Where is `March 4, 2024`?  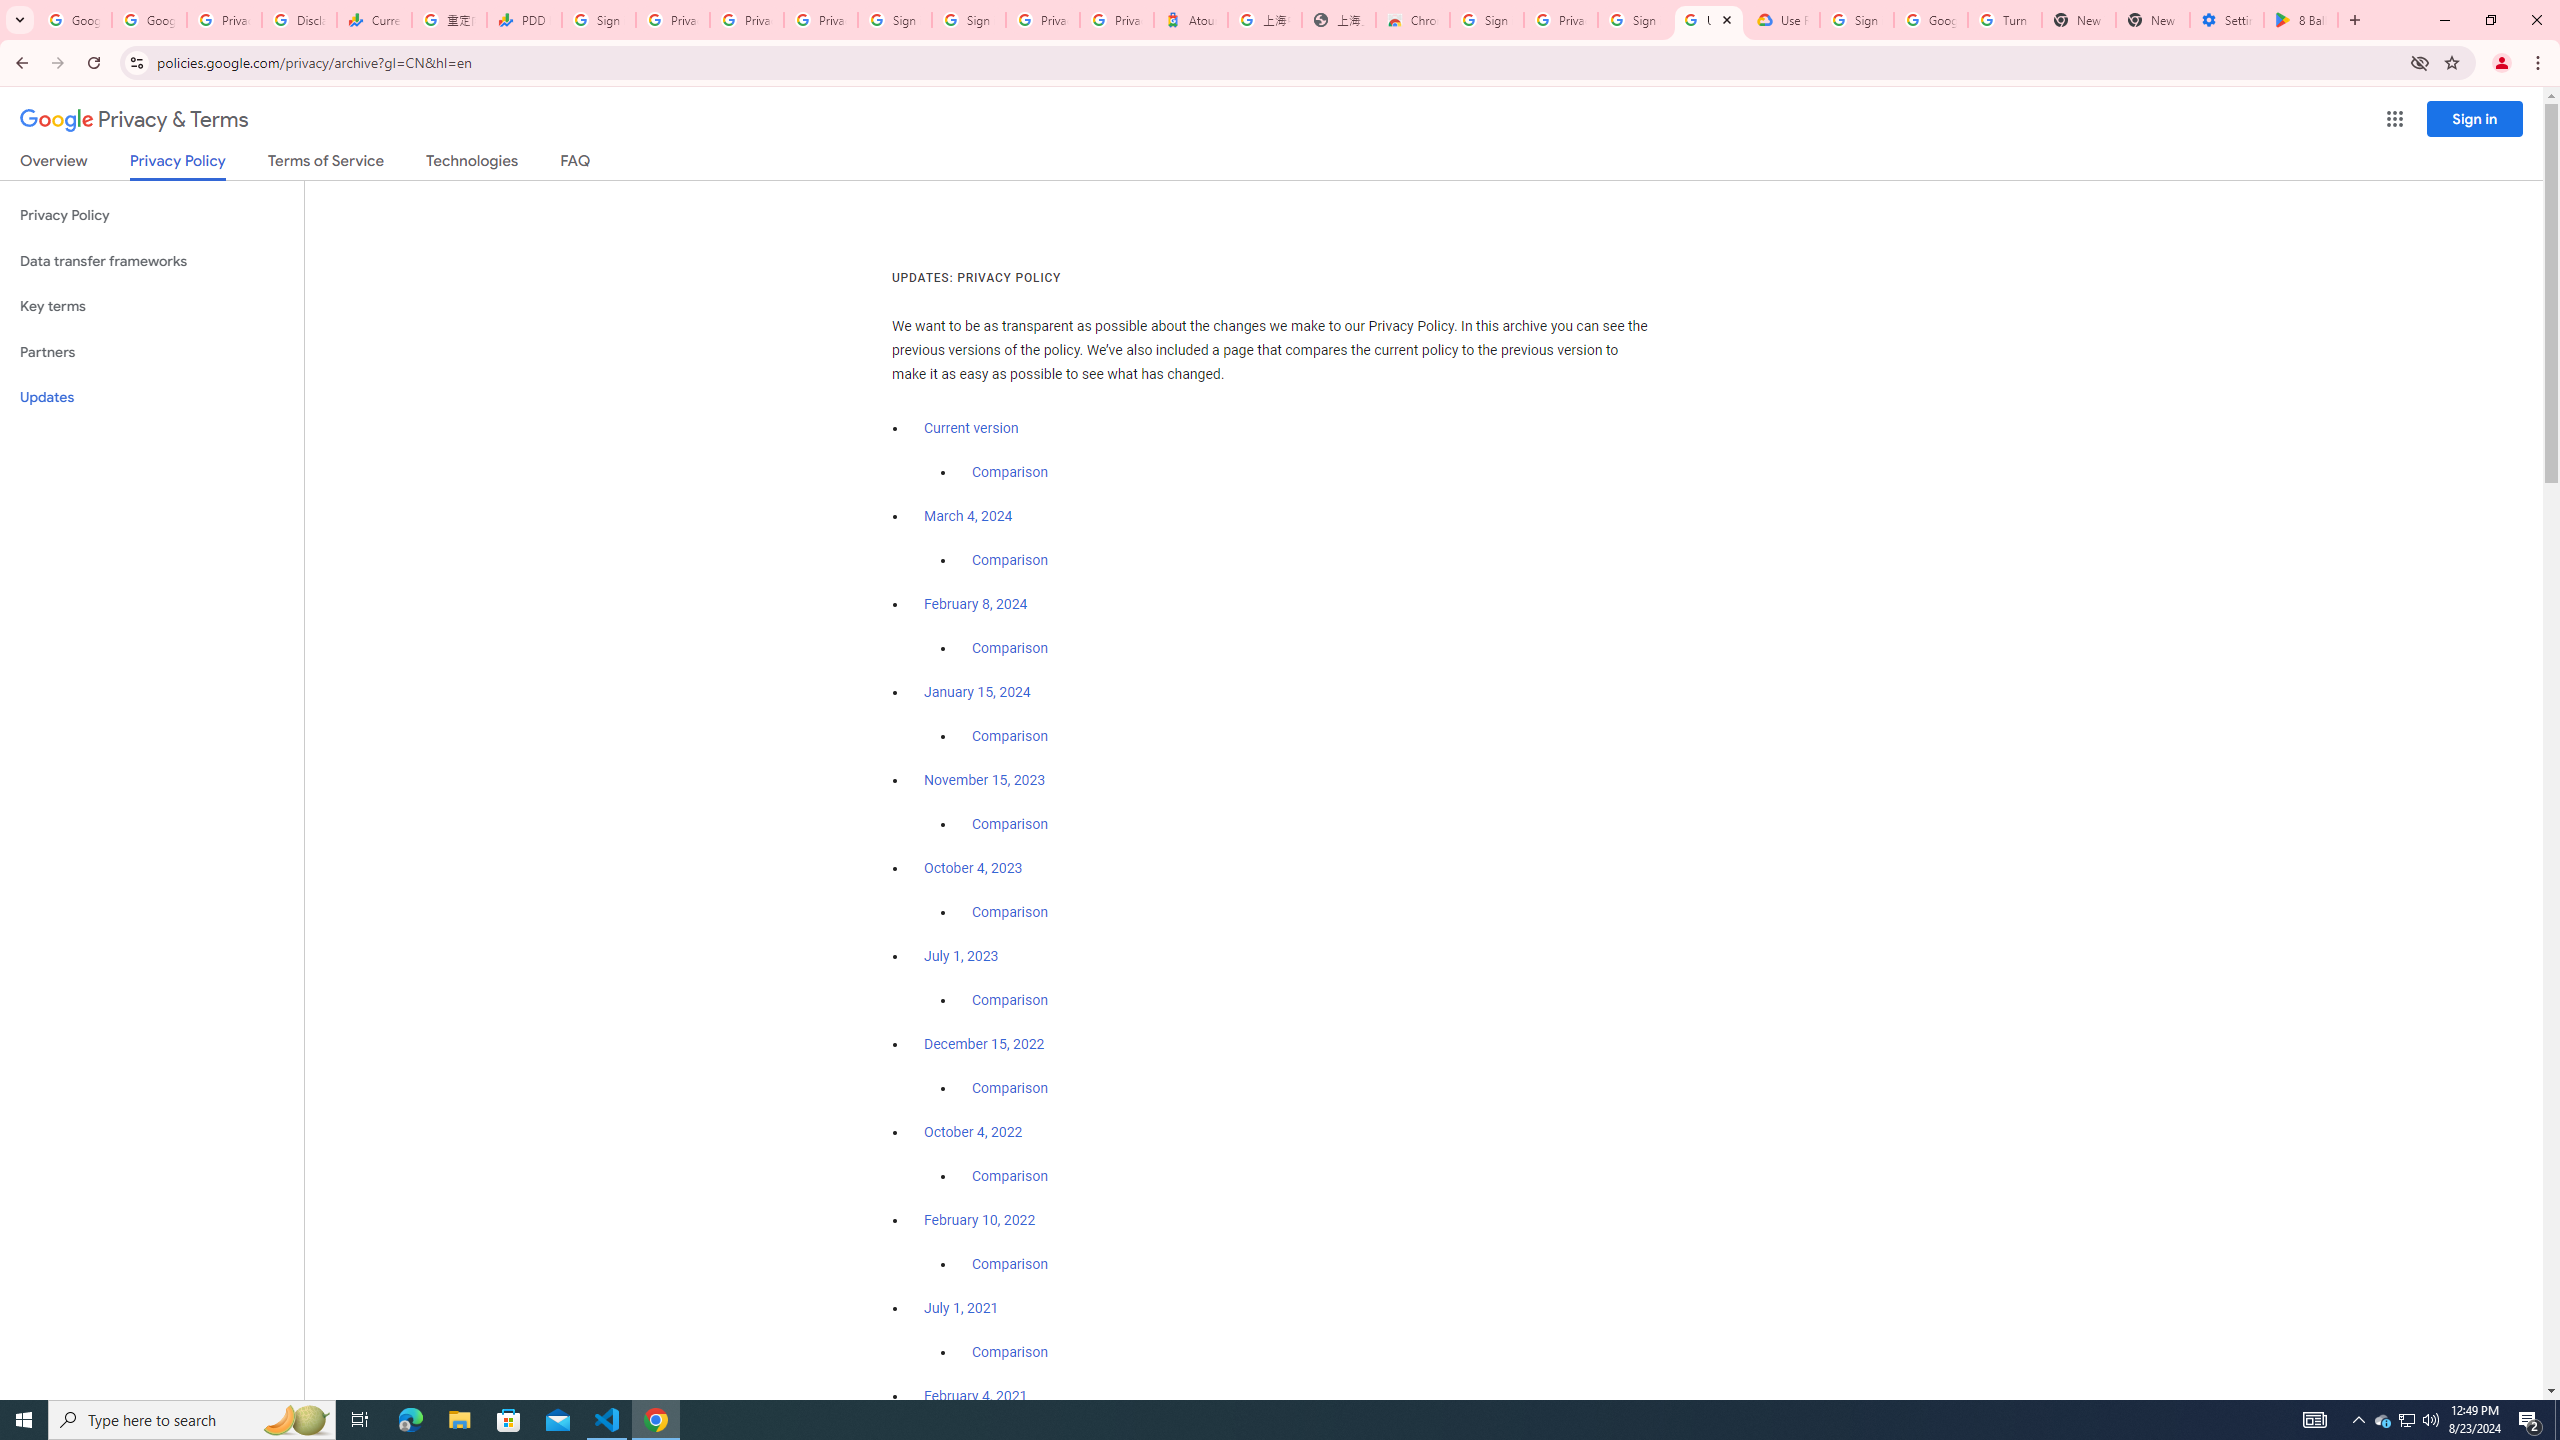 March 4, 2024 is located at coordinates (968, 516).